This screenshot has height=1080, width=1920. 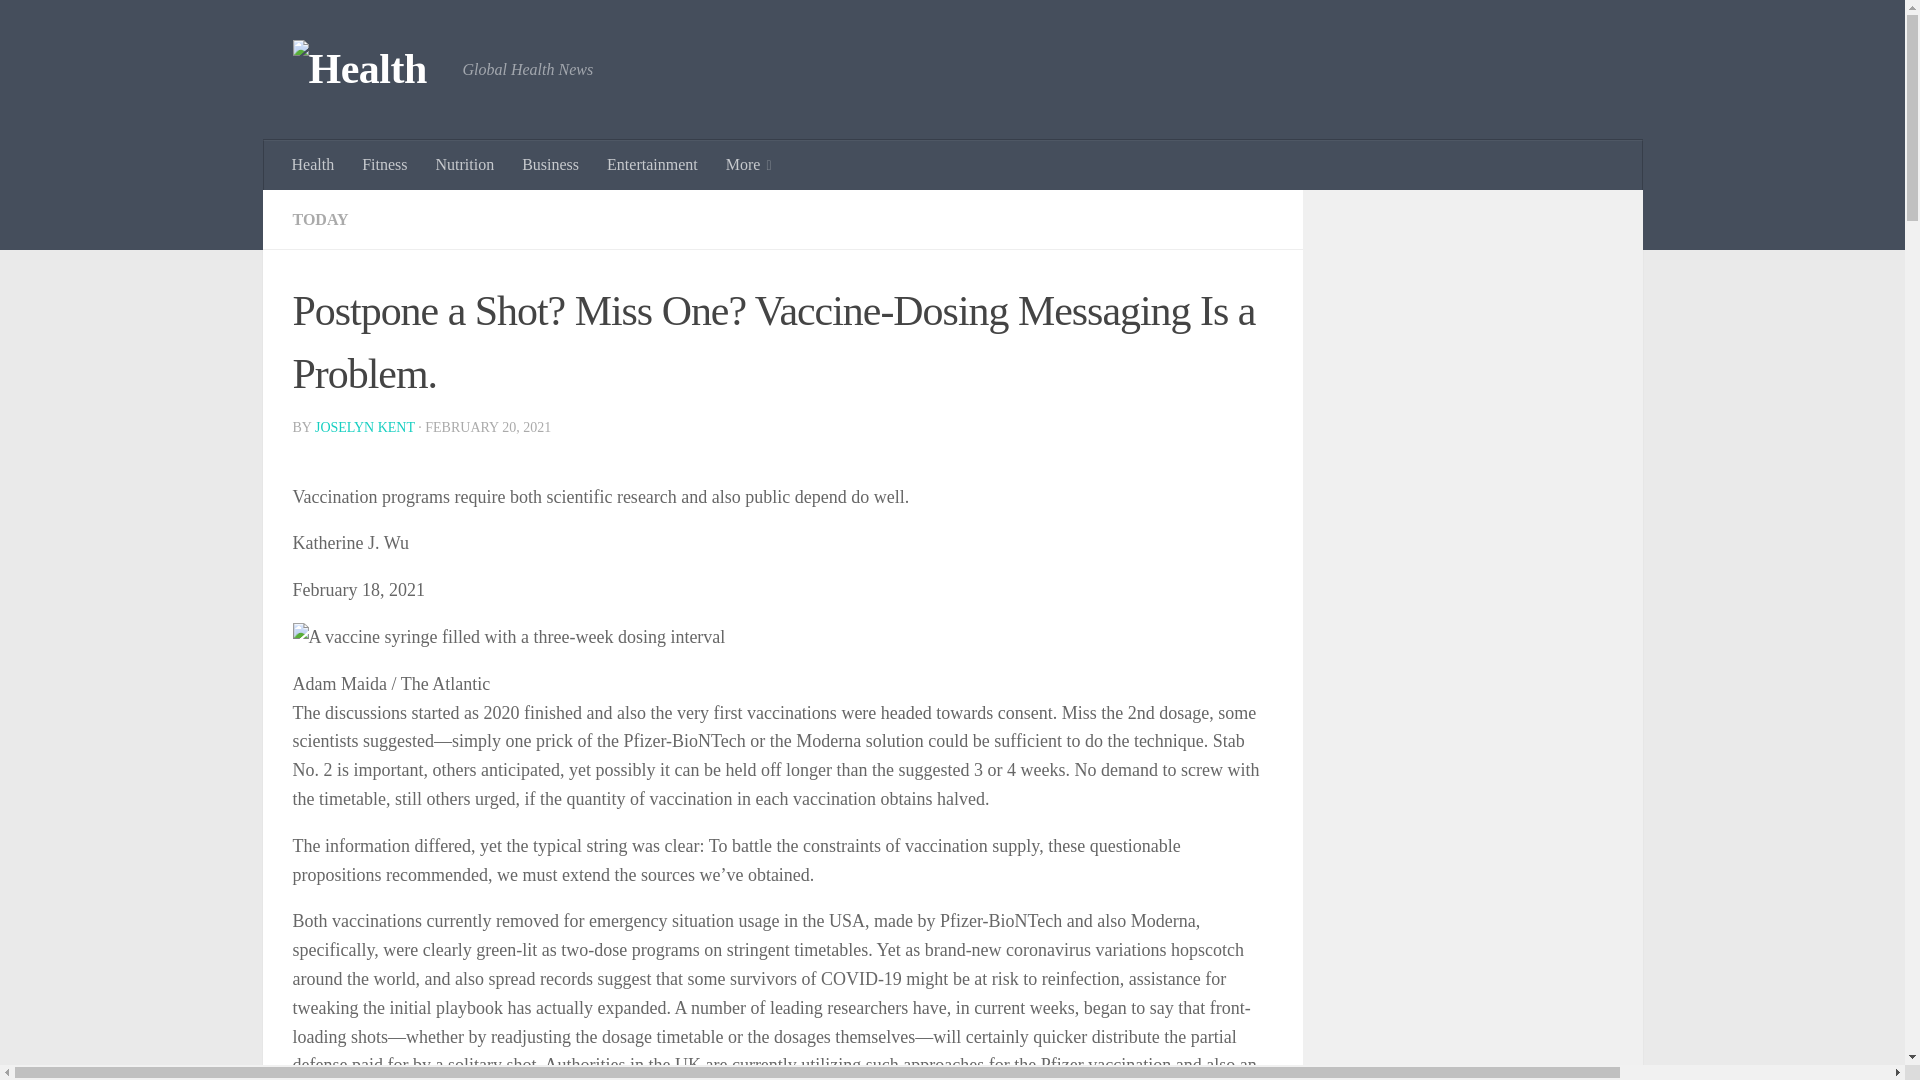 I want to click on Skip to content, so click(x=78, y=27).